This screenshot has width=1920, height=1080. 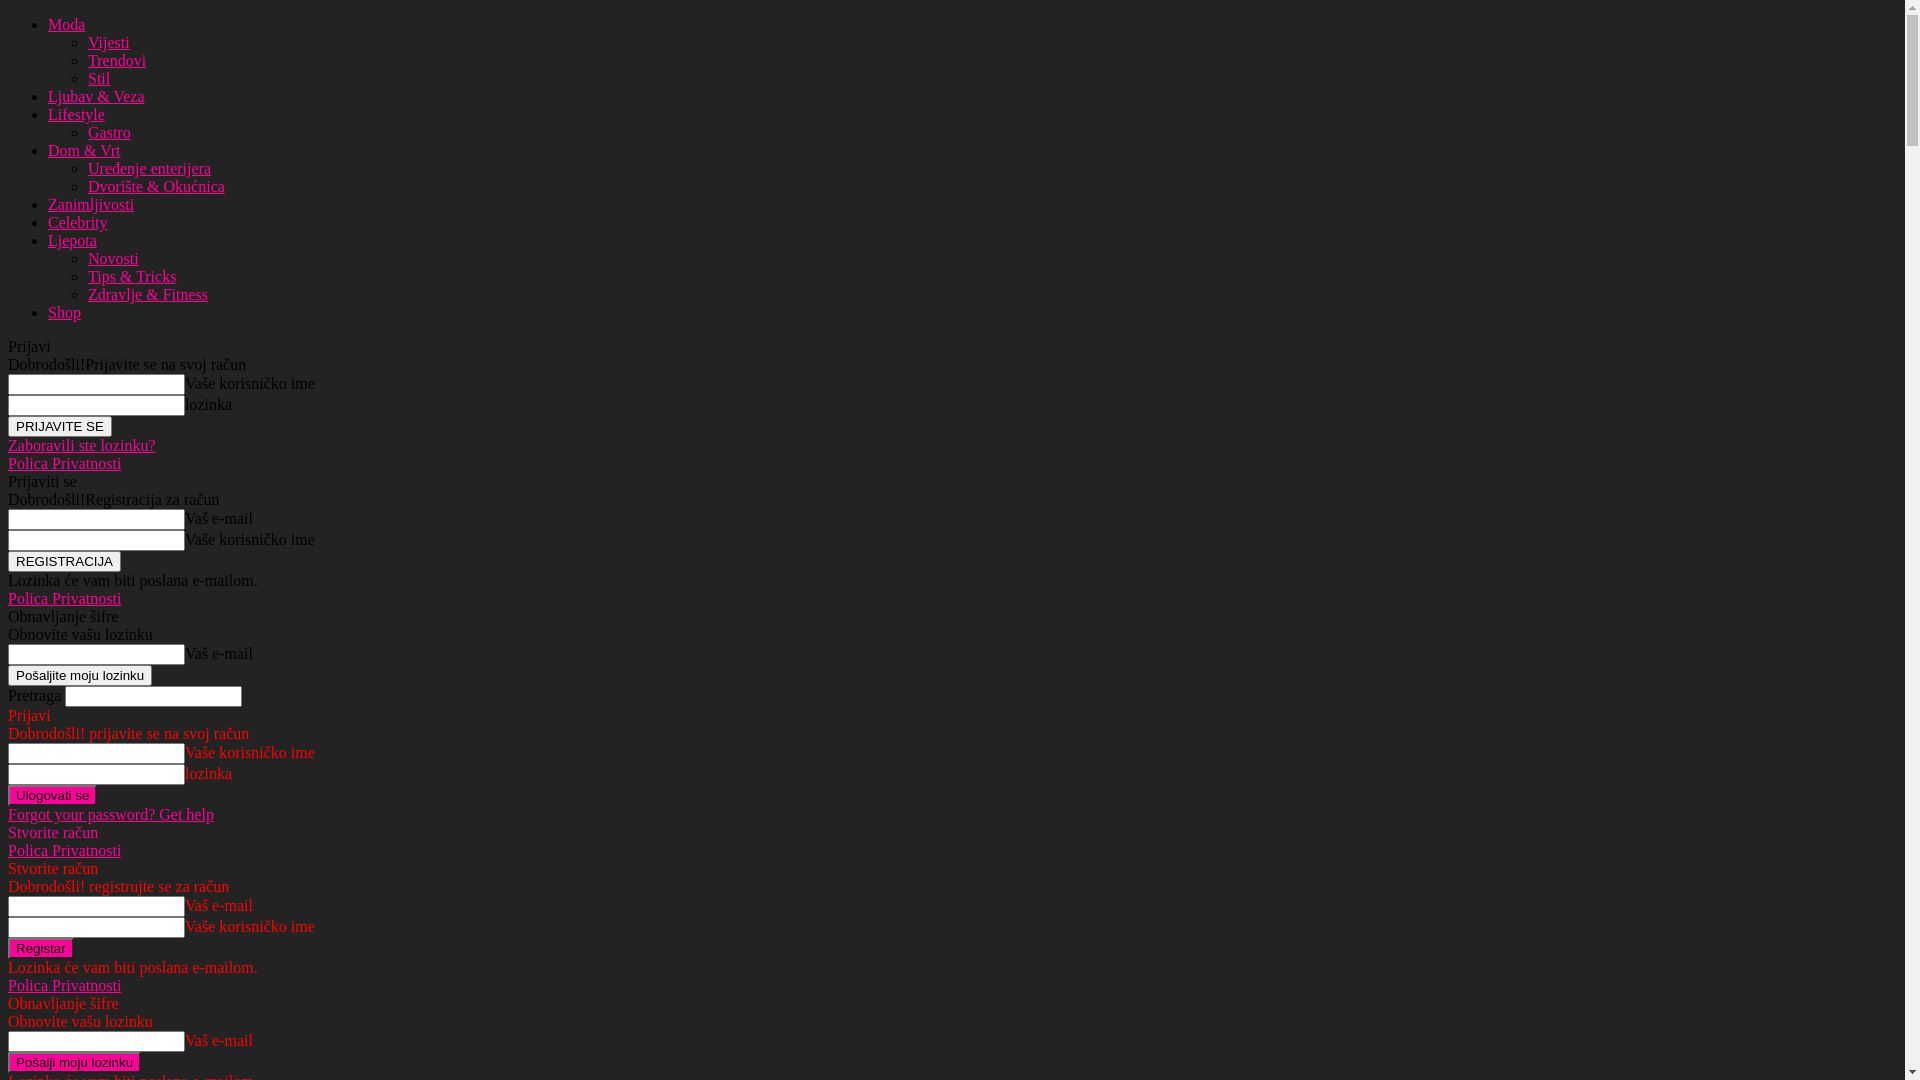 I want to click on Trendovi, so click(x=117, y=60).